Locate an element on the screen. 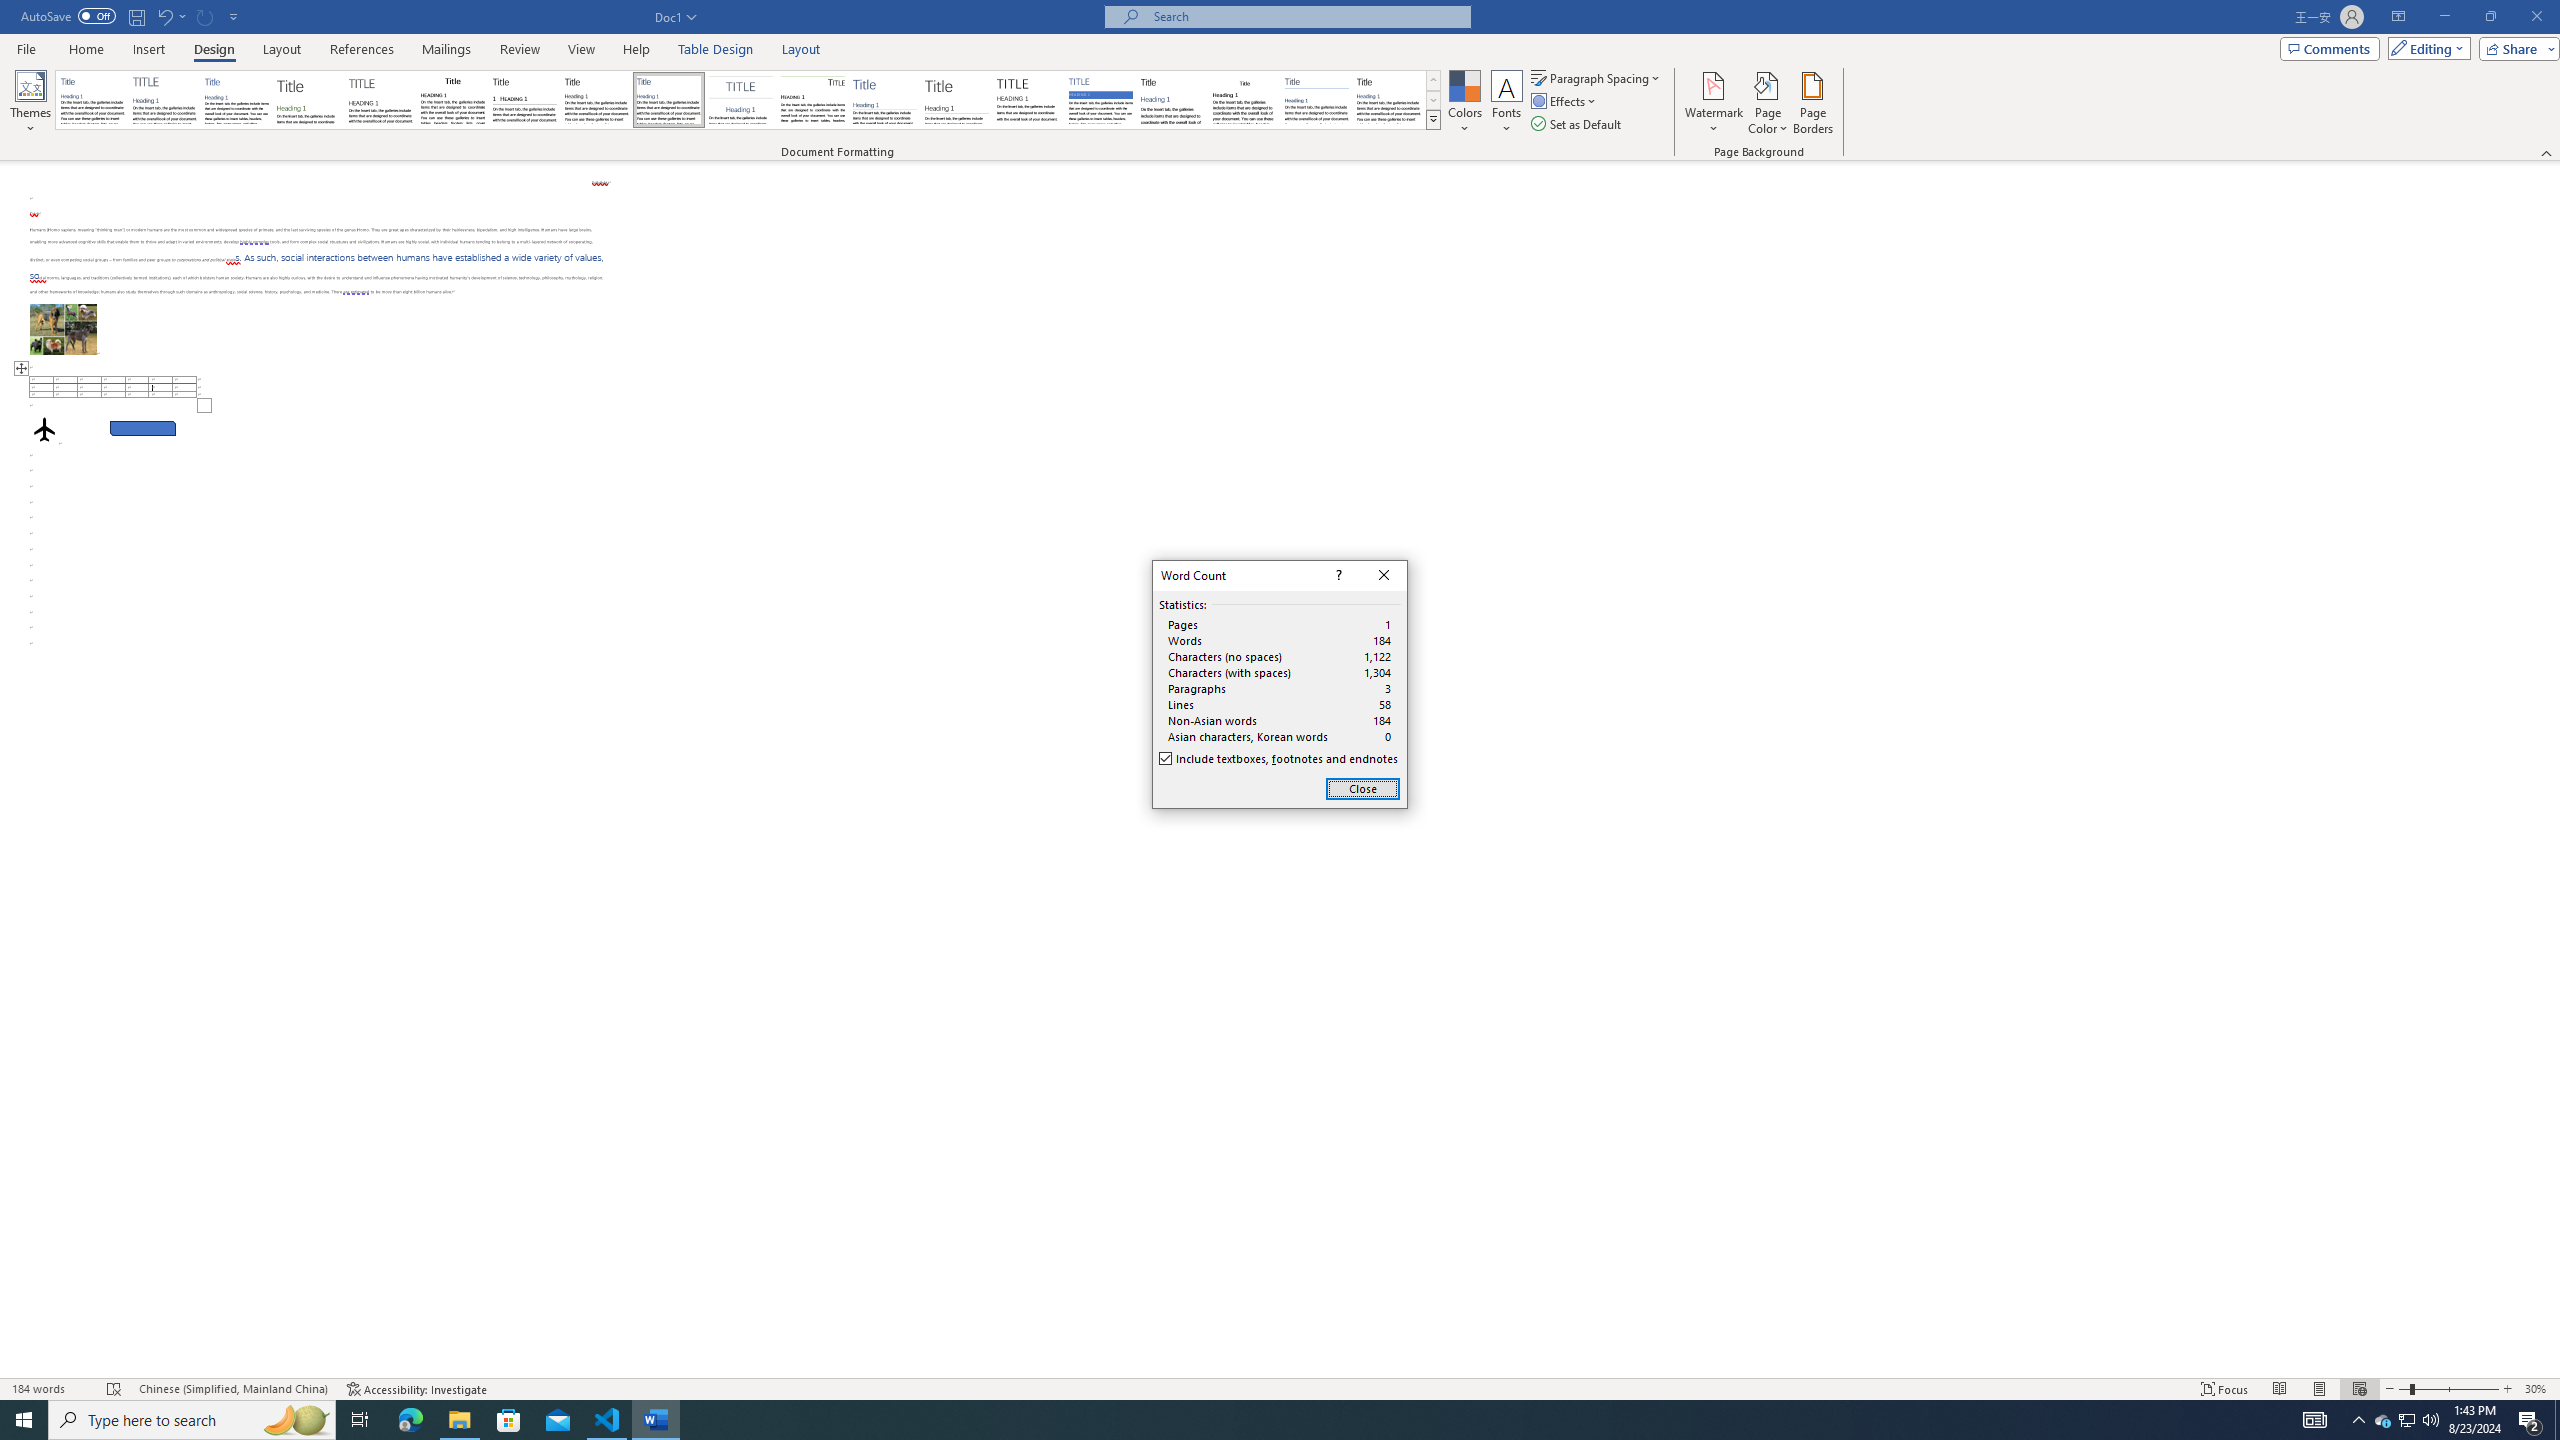 The width and height of the screenshot is (2560, 1440). Zoom 30% is located at coordinates (2538, 1389).